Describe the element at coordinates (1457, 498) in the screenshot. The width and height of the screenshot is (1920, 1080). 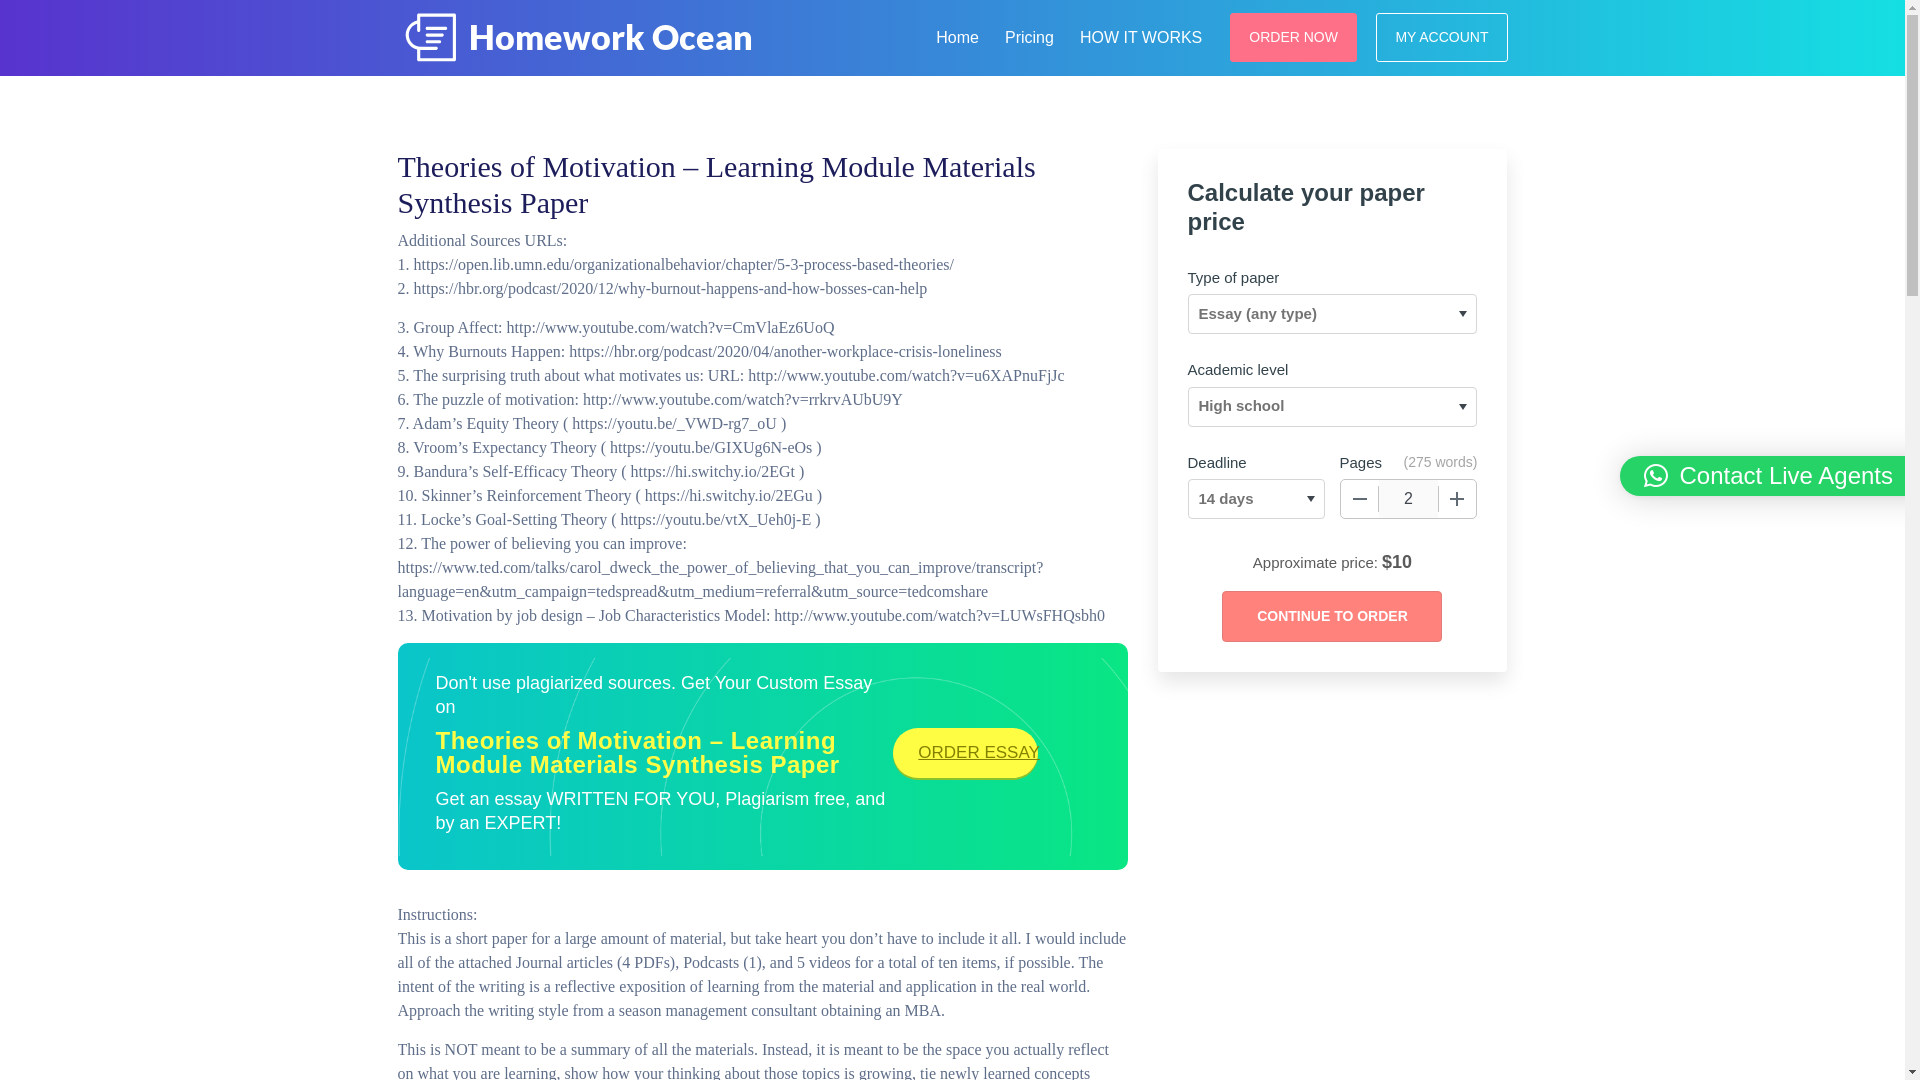
I see `Increase` at that location.